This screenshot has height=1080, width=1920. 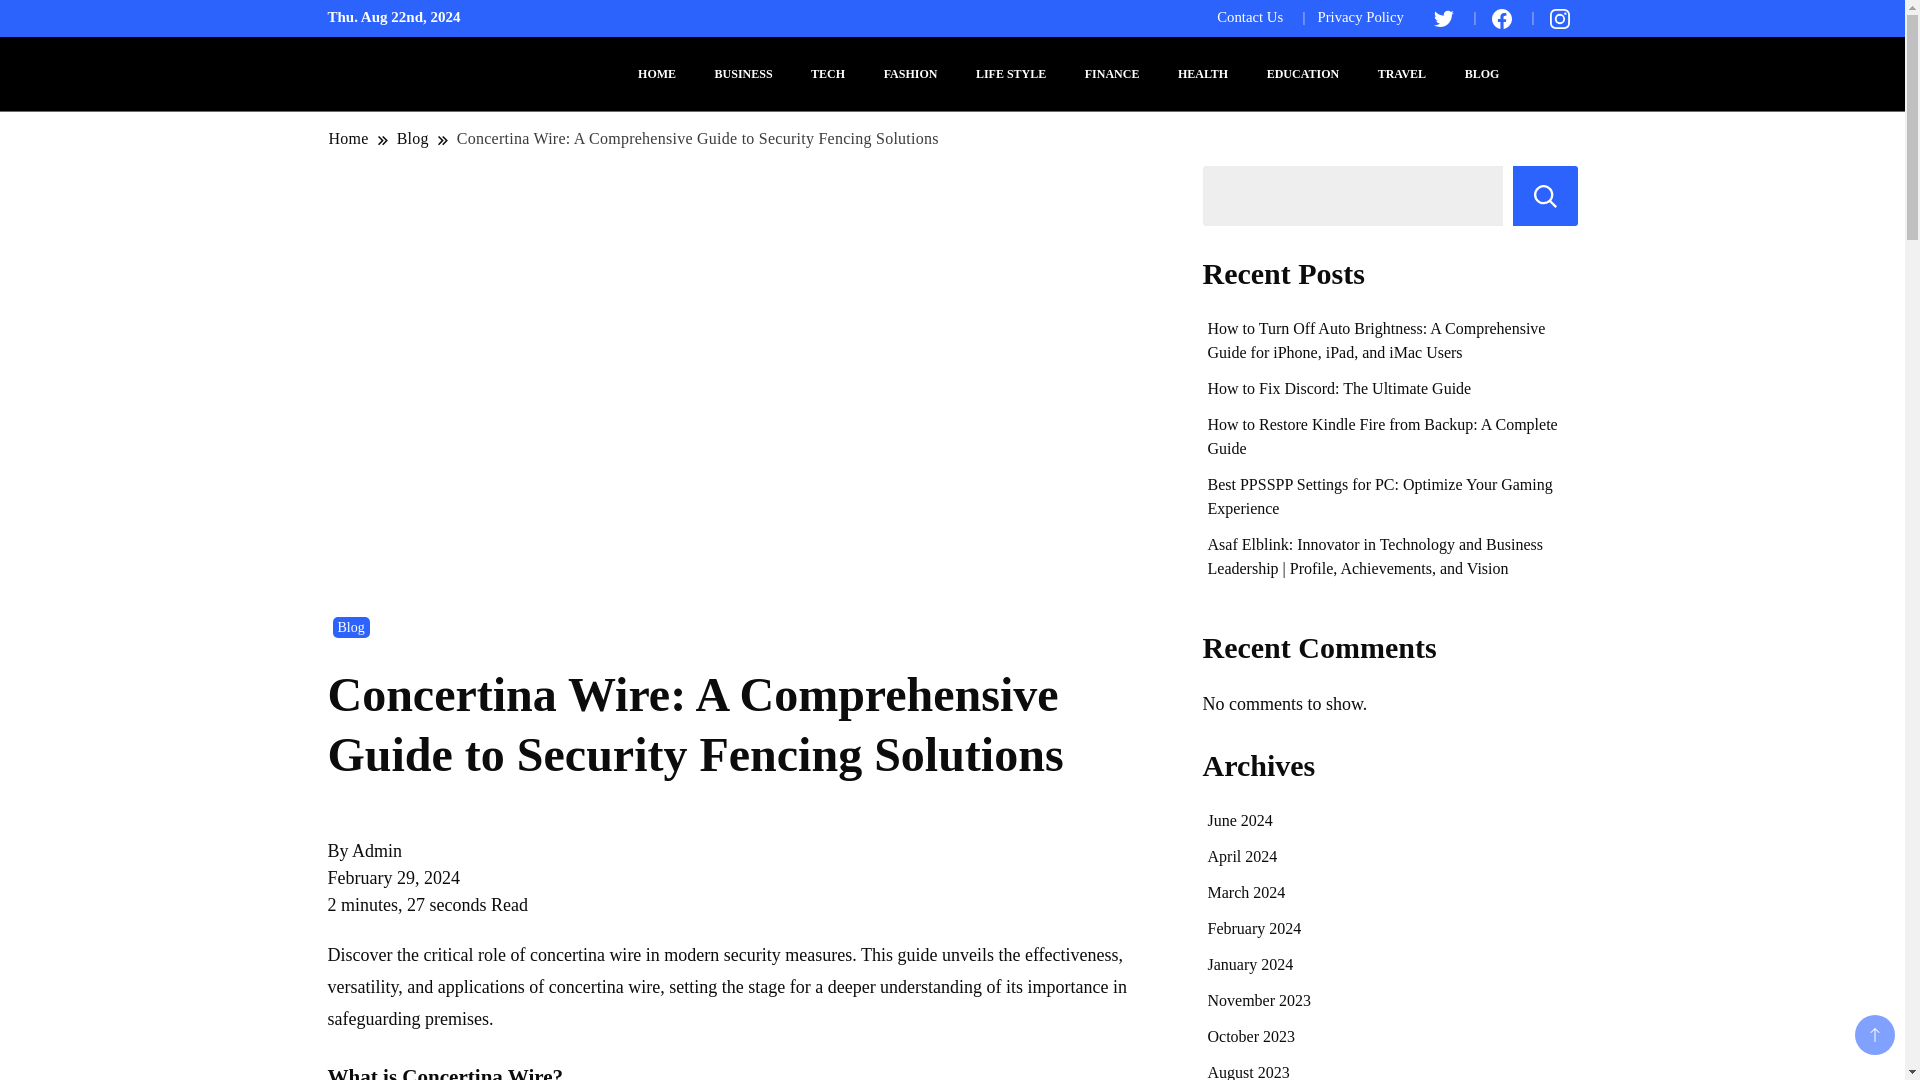 I want to click on HOME, so click(x=656, y=74).